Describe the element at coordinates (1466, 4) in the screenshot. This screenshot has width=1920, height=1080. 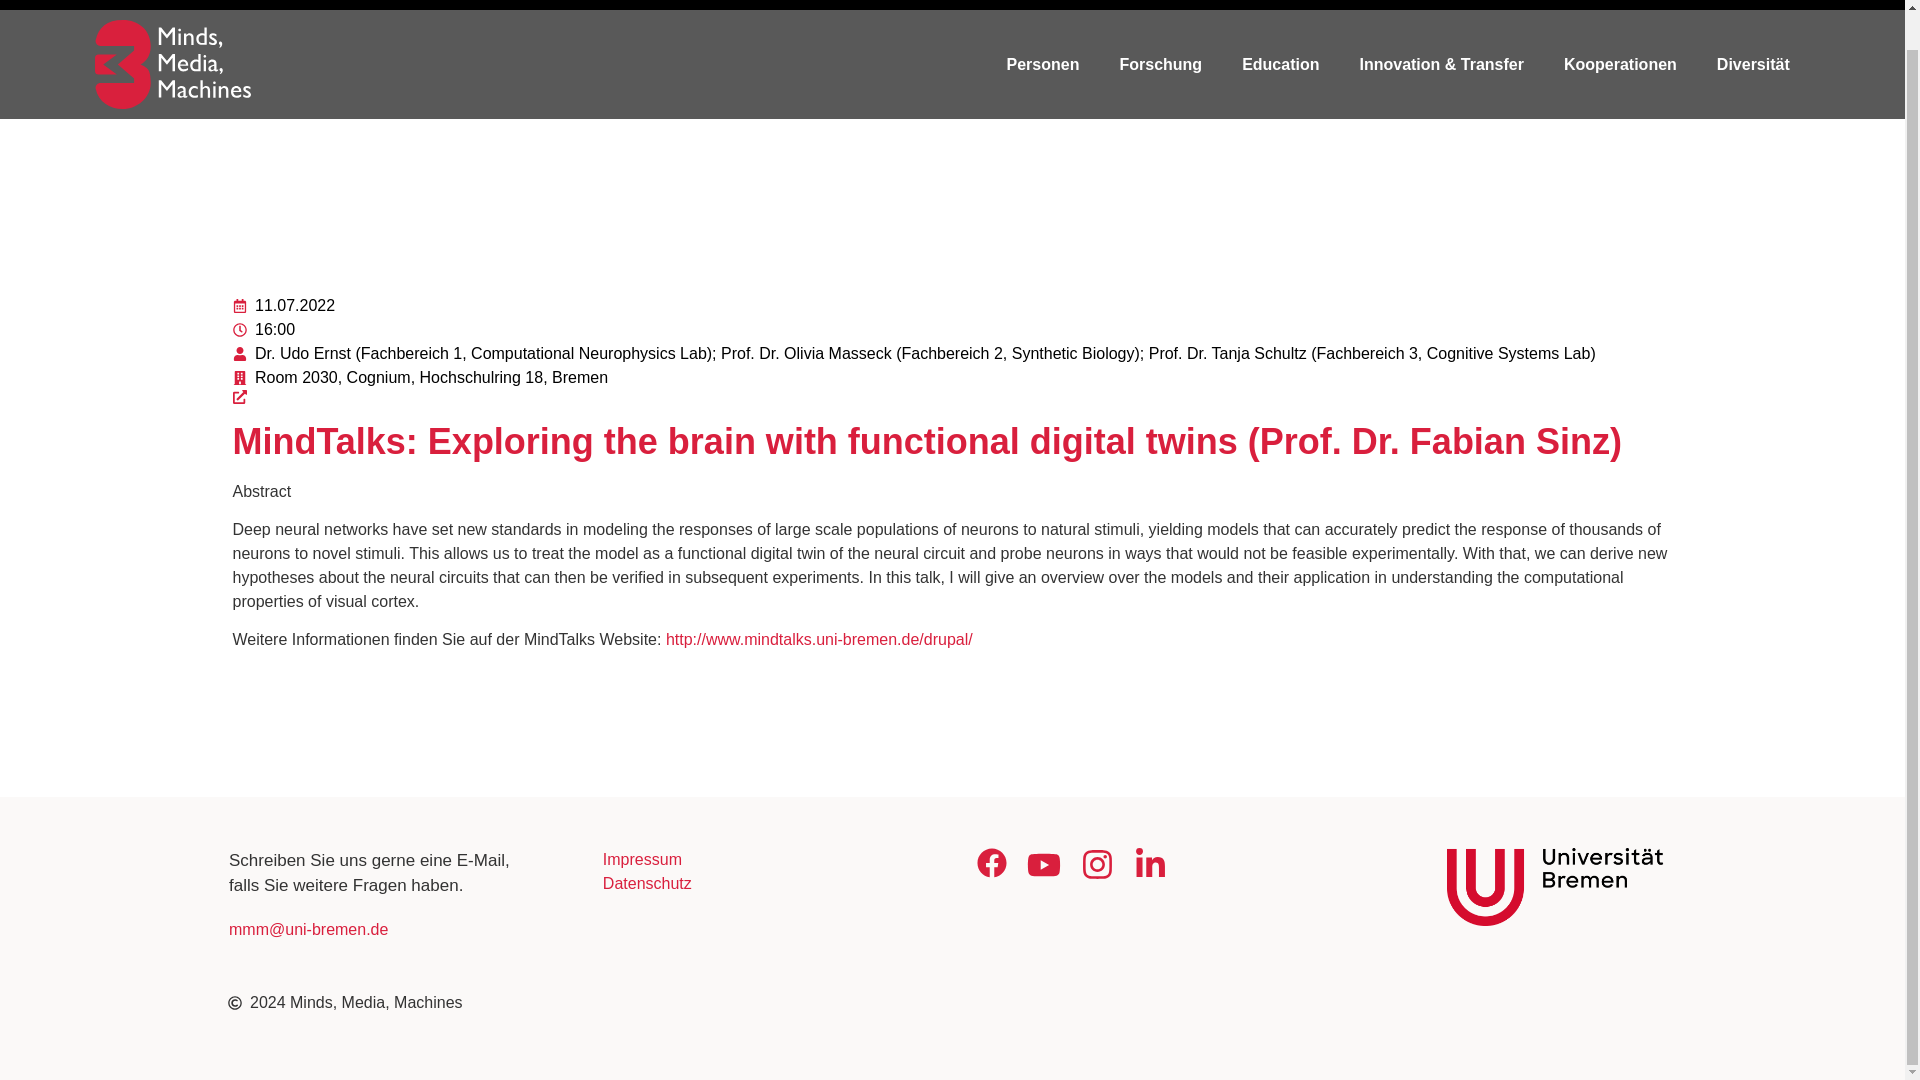
I see `Barrierefreiheit` at that location.